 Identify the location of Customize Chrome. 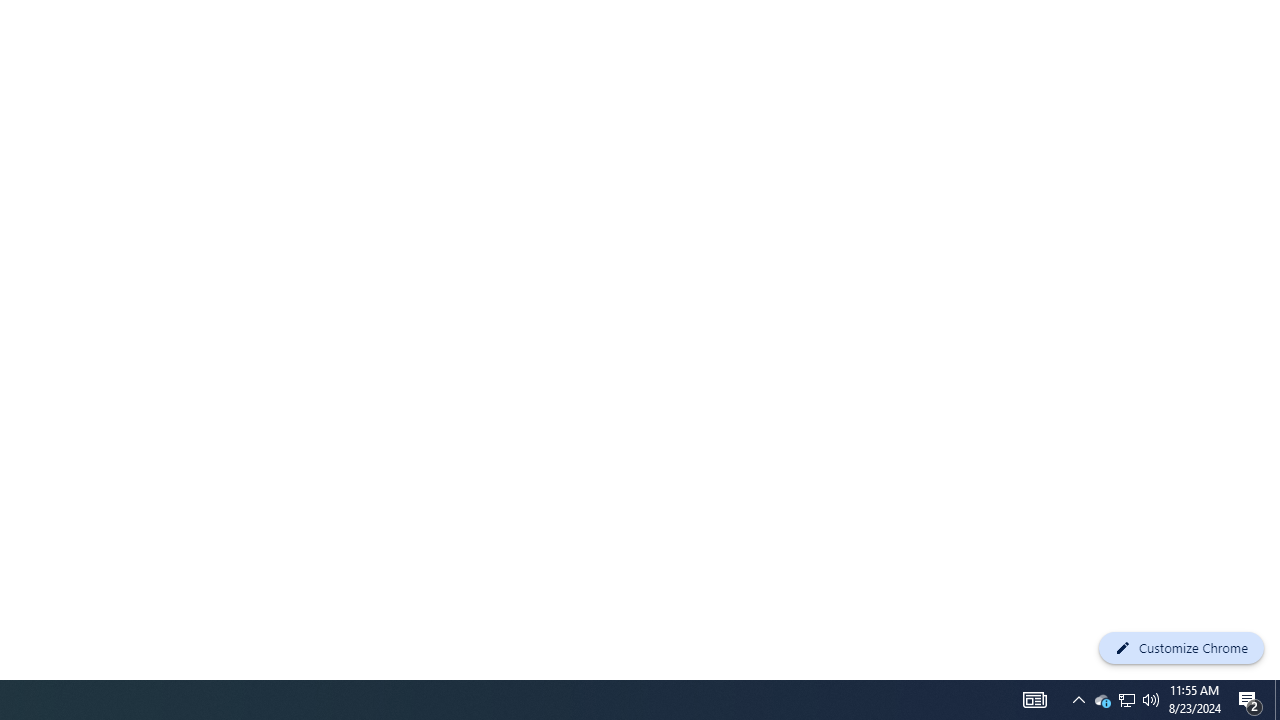
(1181, 648).